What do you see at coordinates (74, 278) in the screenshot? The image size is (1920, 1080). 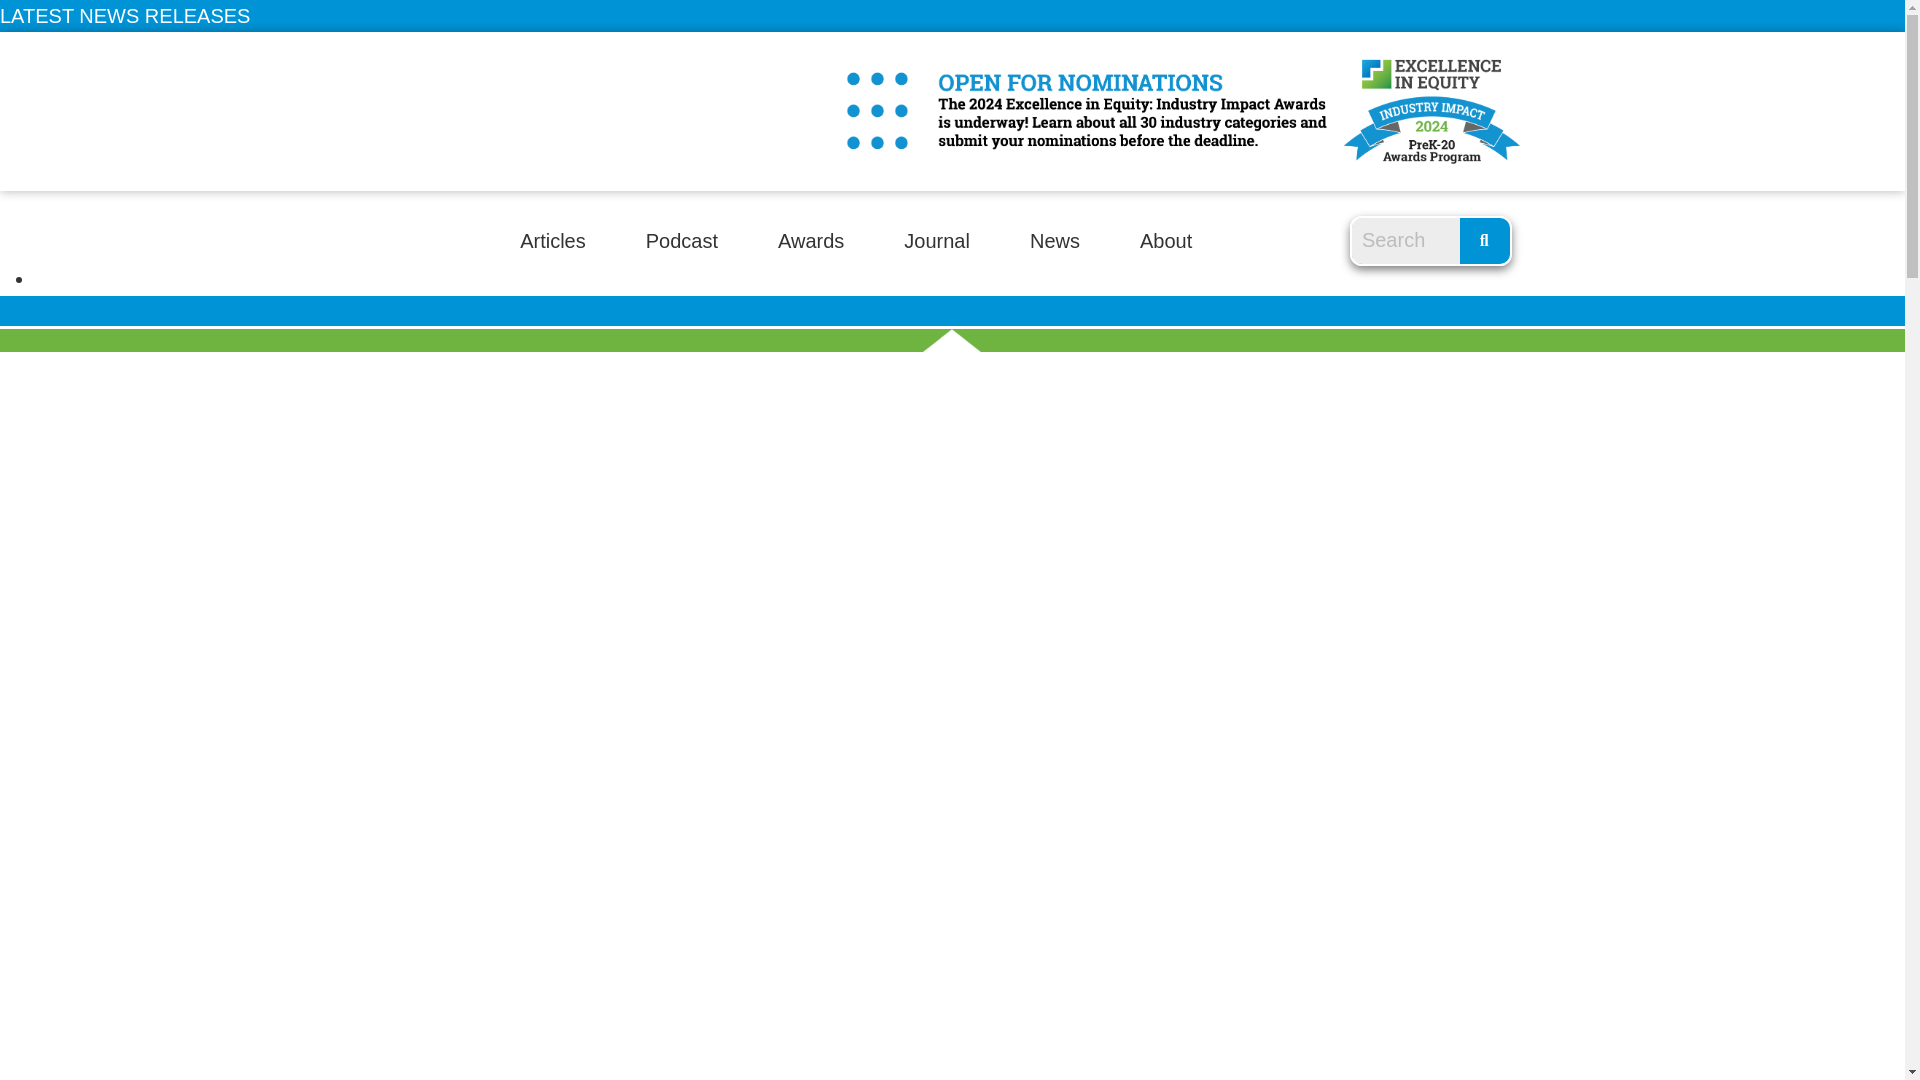 I see `Published on: July 9, 2024` at bounding box center [74, 278].